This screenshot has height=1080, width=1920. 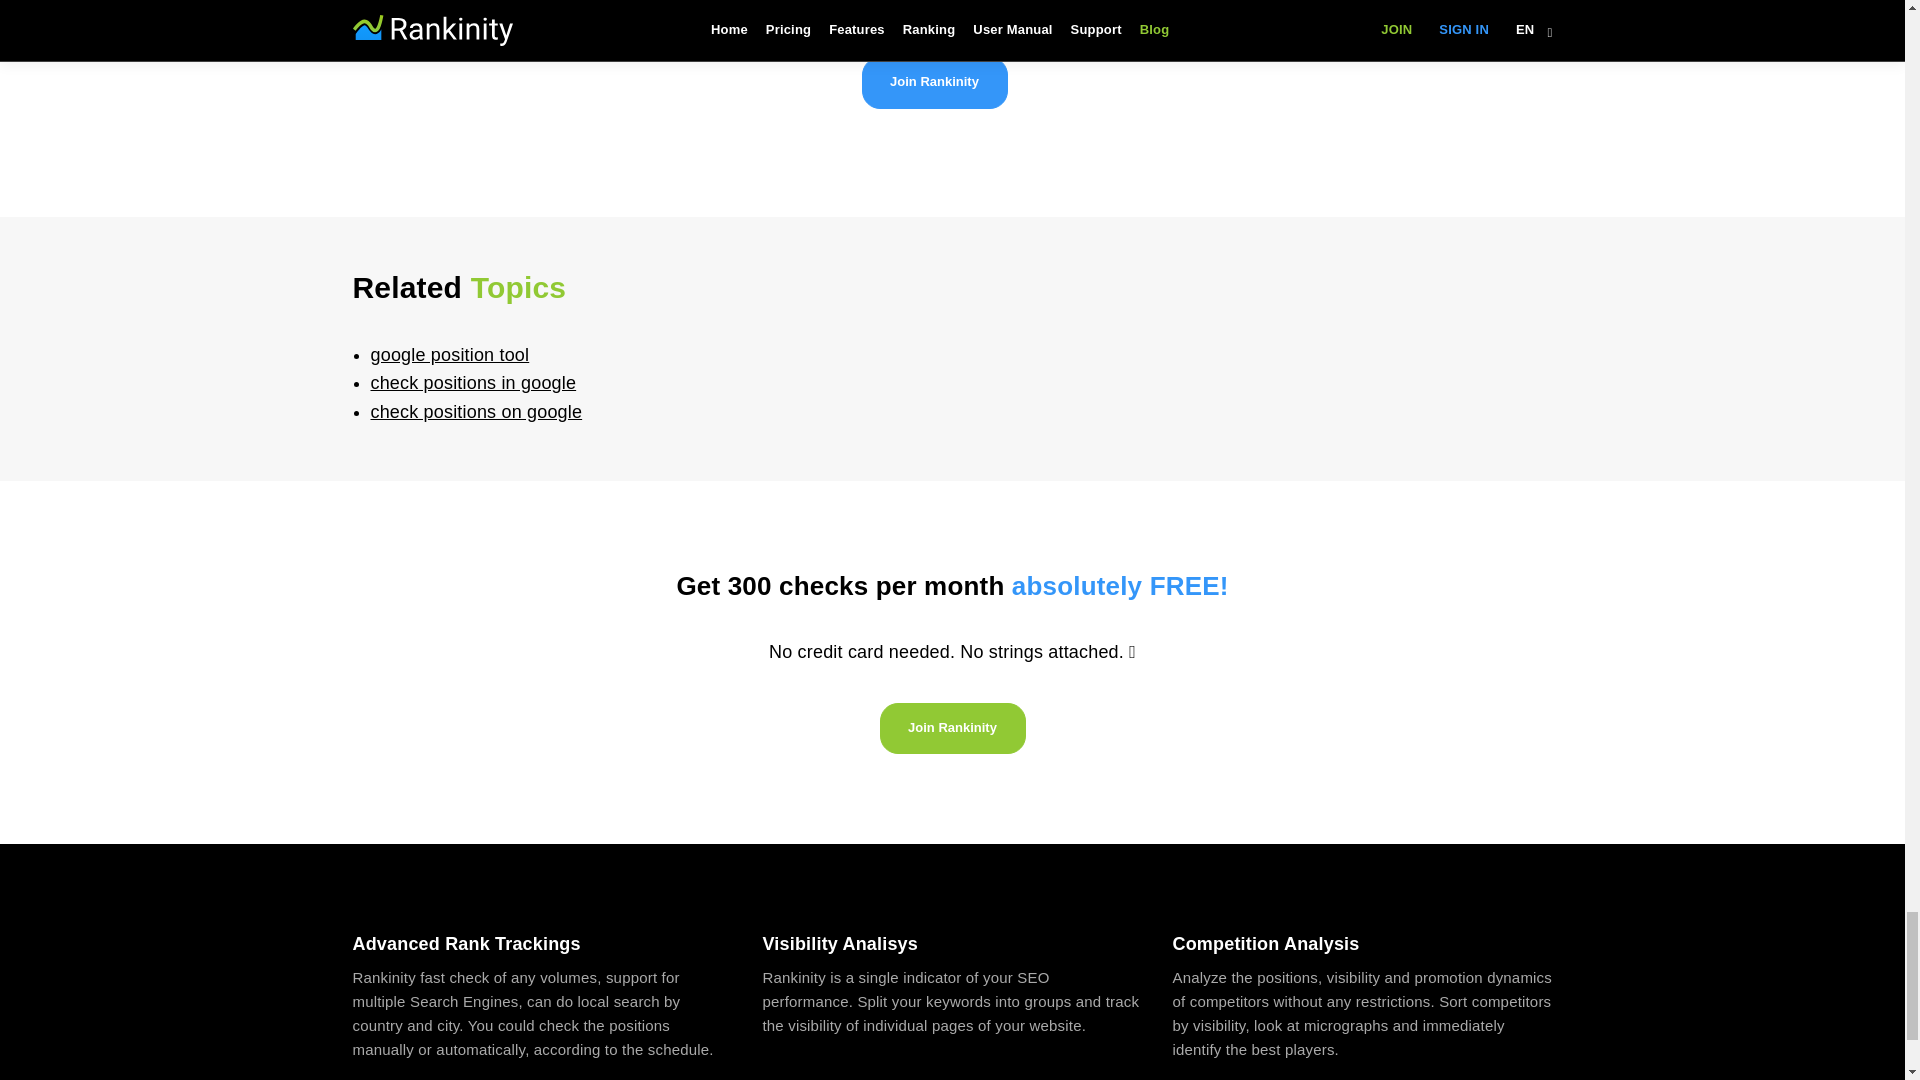 What do you see at coordinates (935, 83) in the screenshot?
I see `Join Rankinity` at bounding box center [935, 83].